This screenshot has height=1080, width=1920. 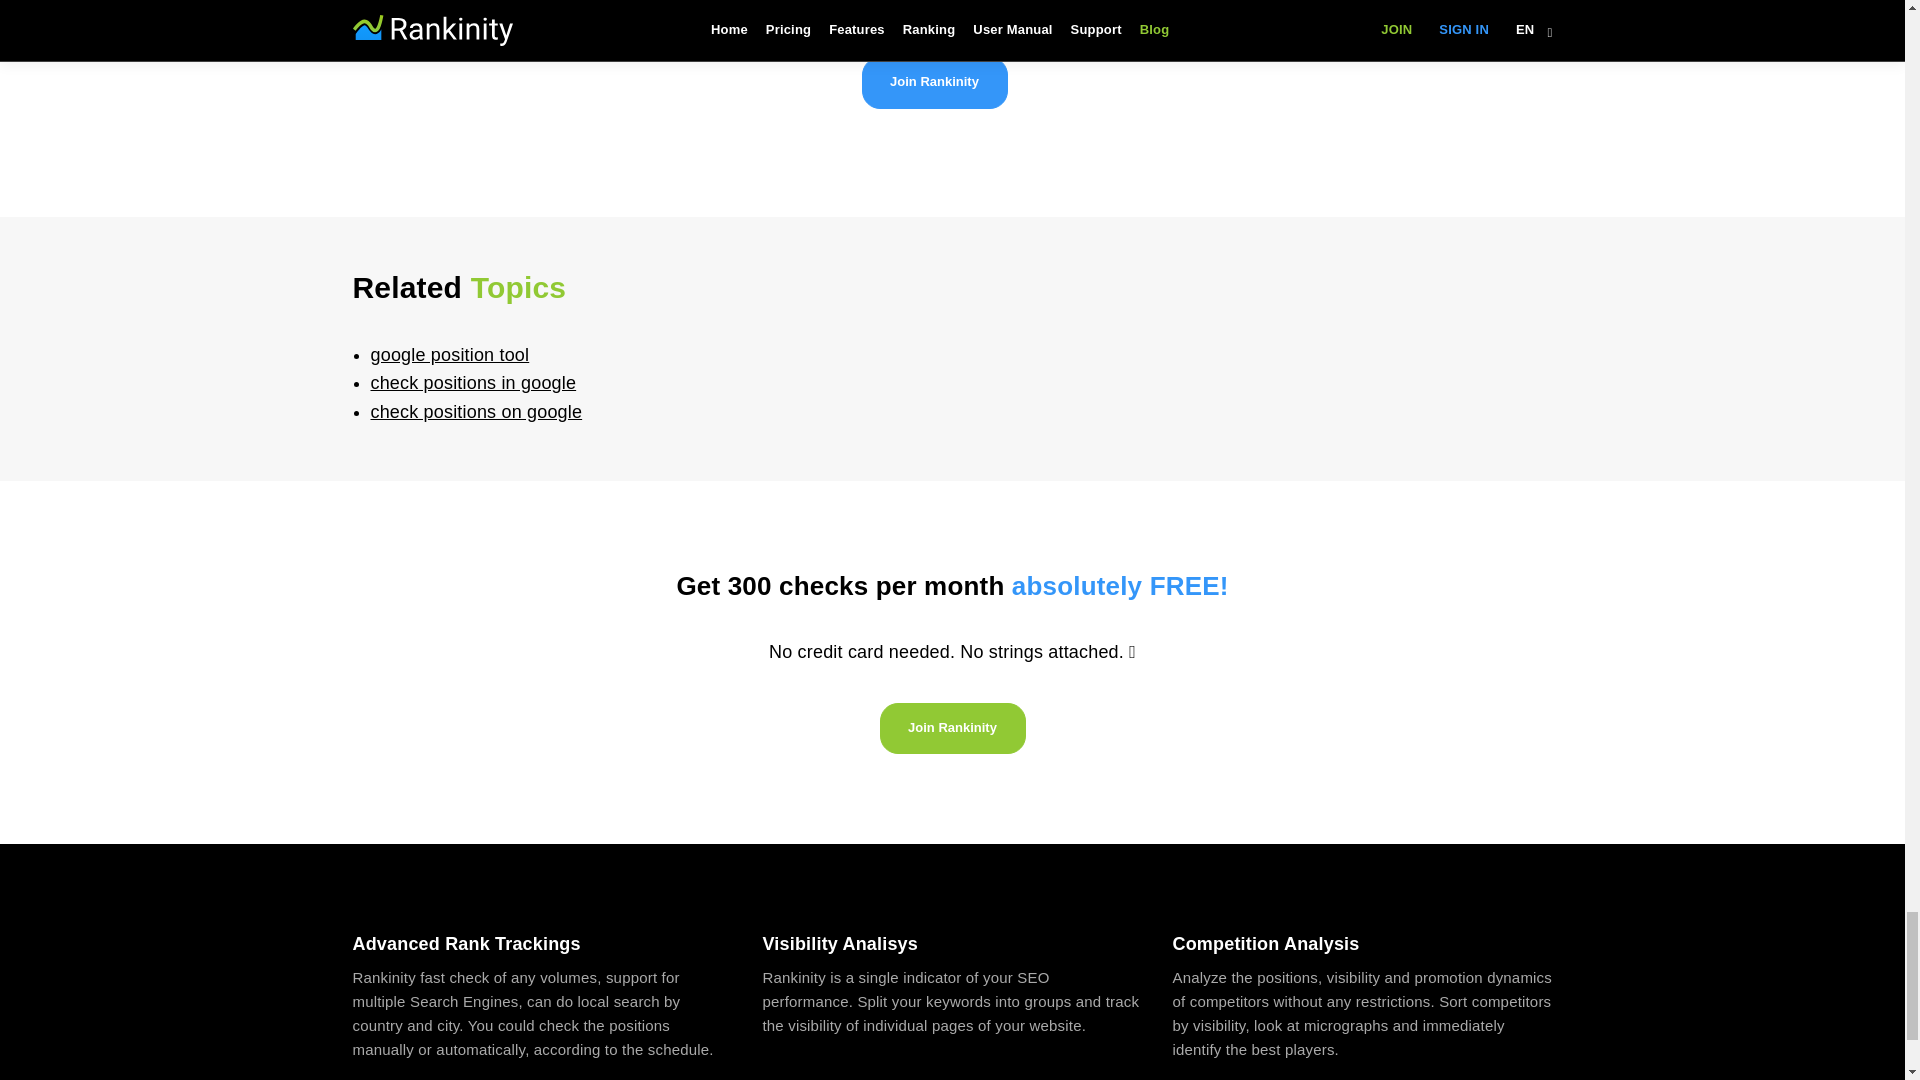 What do you see at coordinates (935, 83) in the screenshot?
I see `Join Rankinity` at bounding box center [935, 83].